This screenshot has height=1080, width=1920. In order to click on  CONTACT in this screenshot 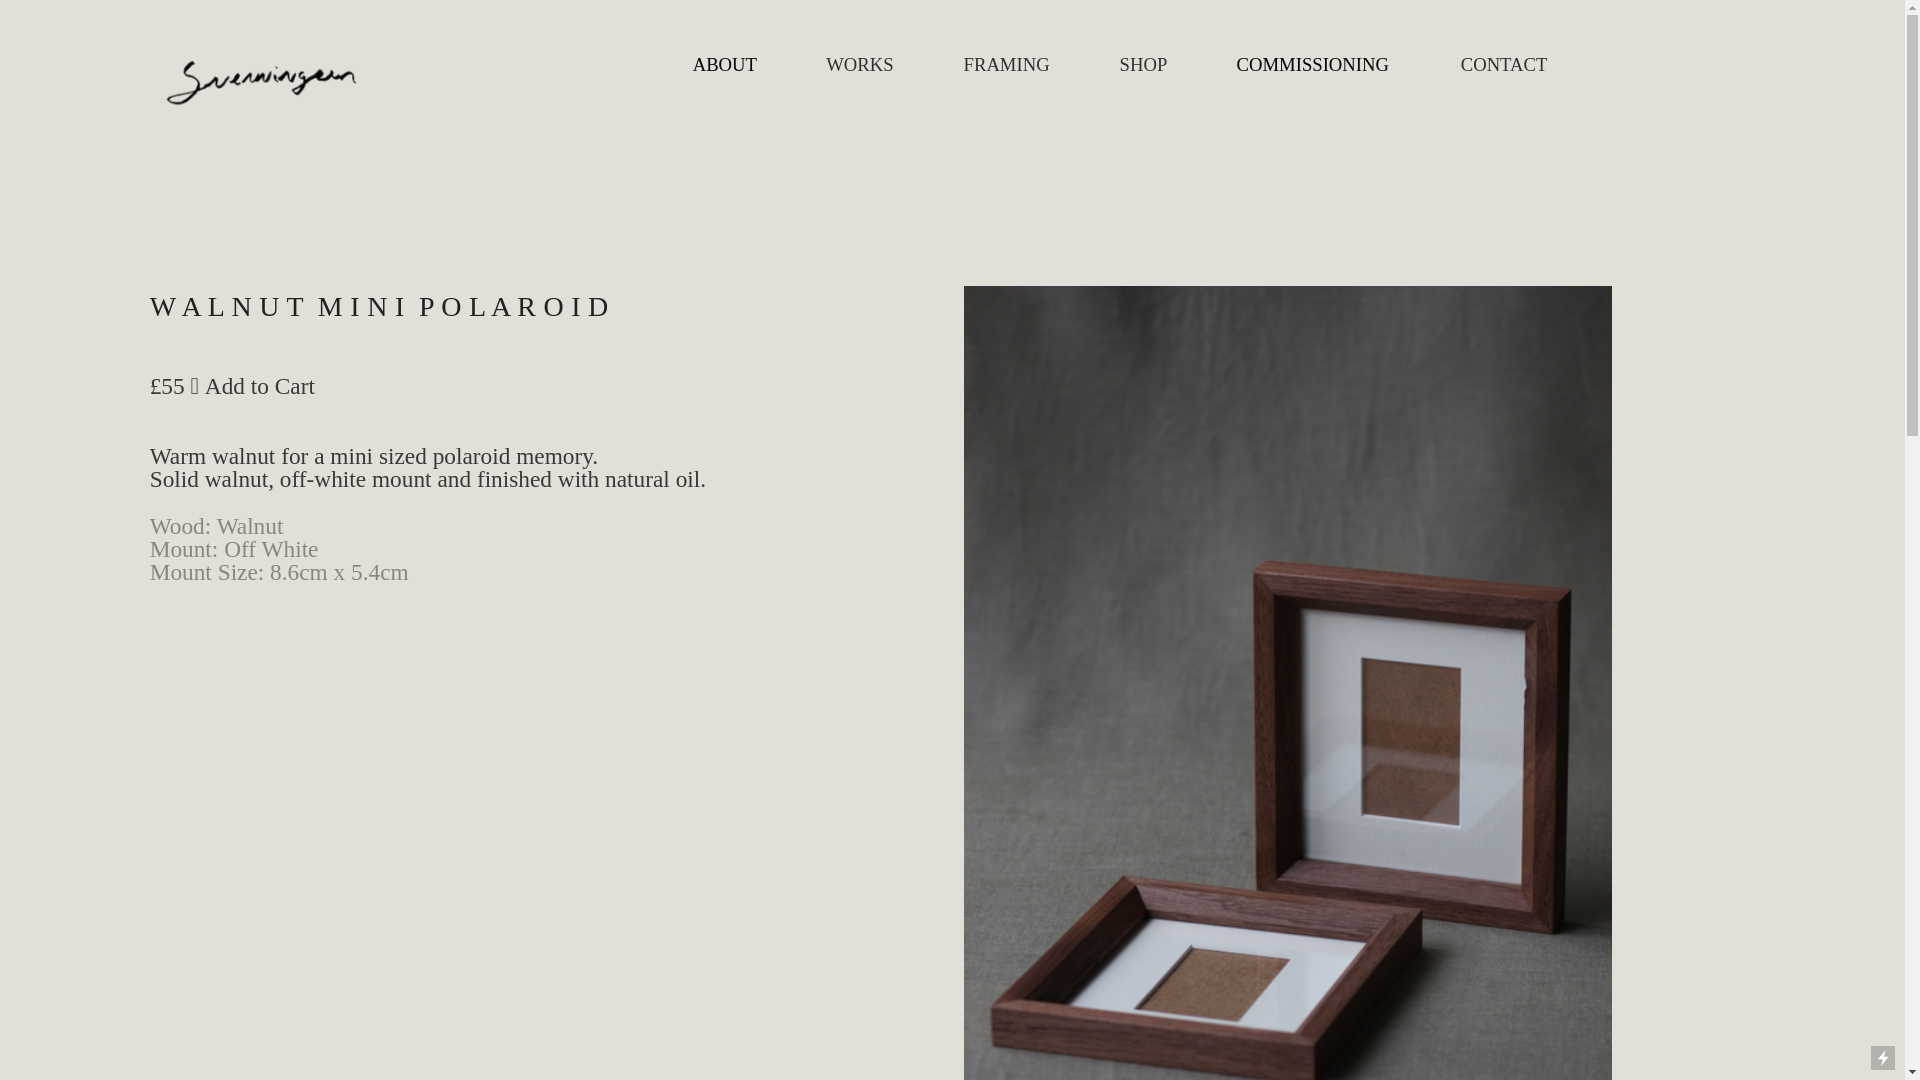, I will do `click(1500, 64)`.